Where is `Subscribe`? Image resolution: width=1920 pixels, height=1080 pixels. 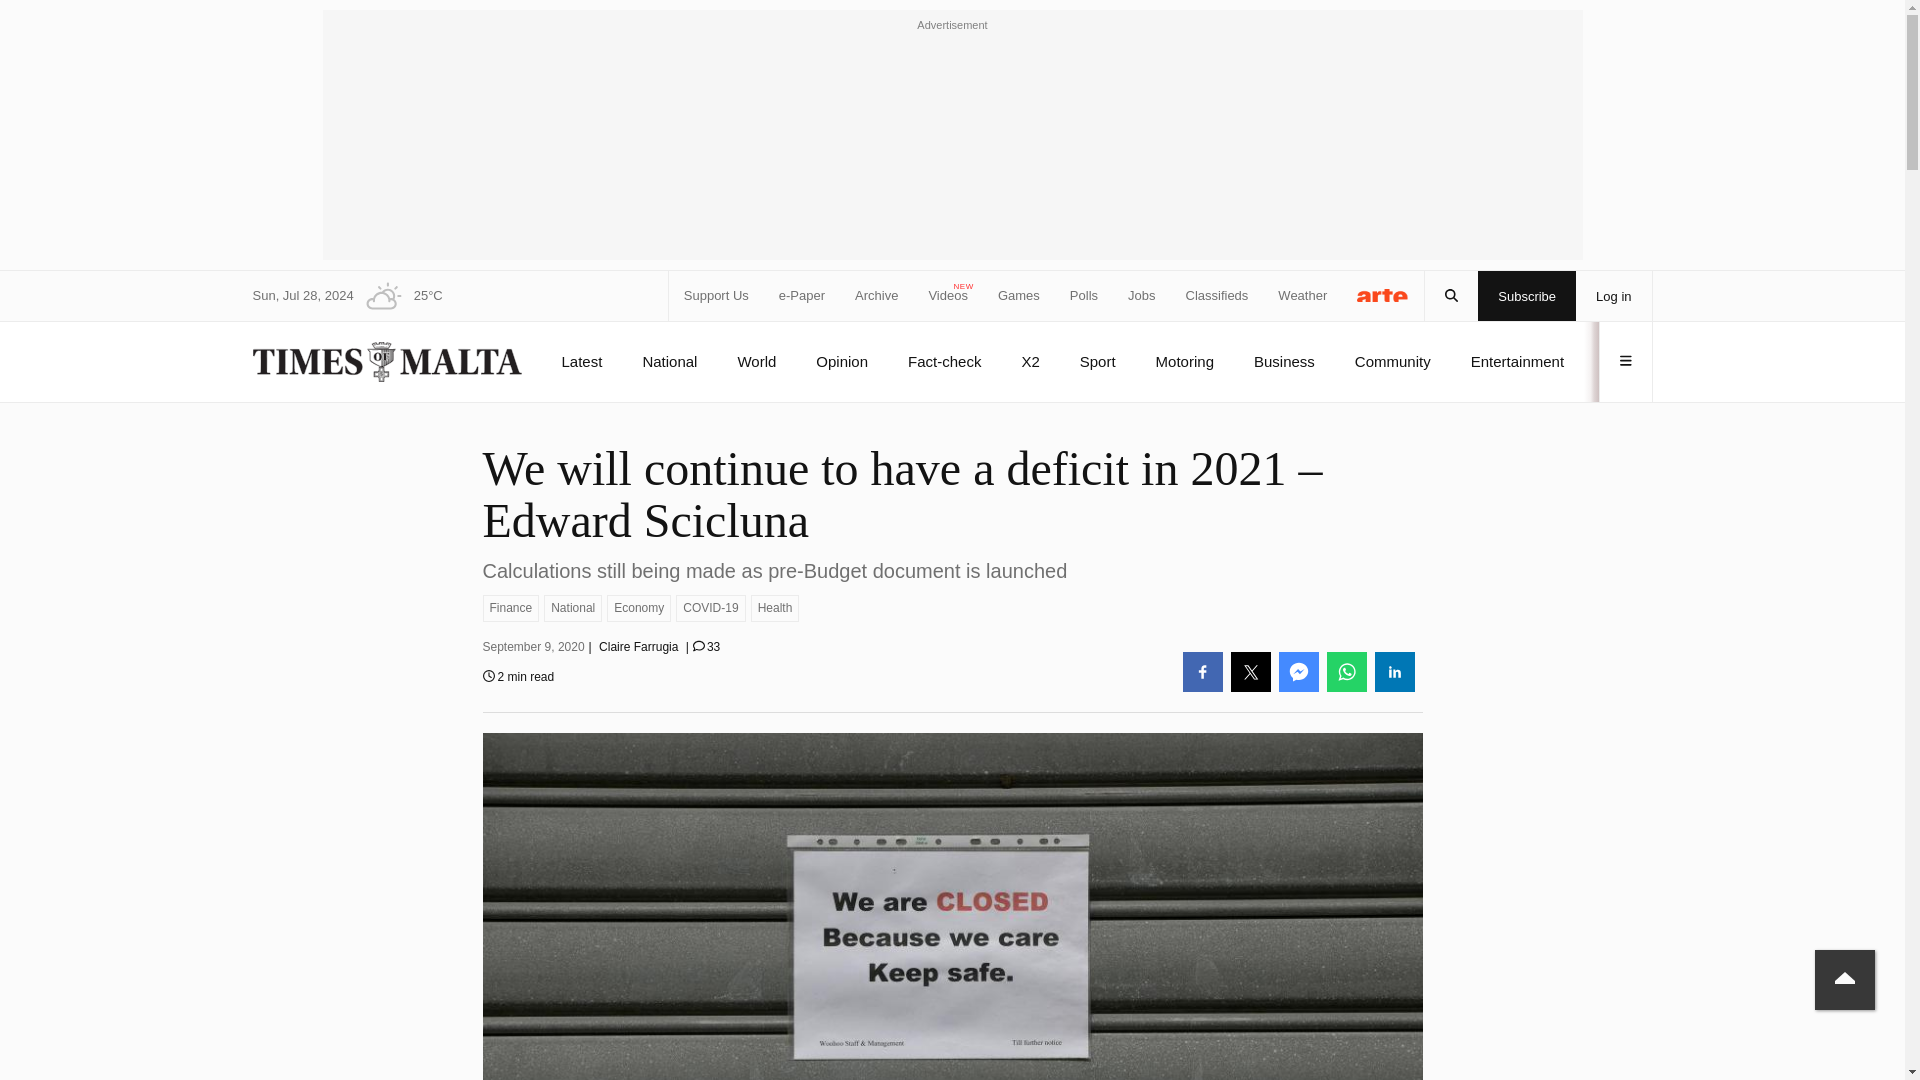 Subscribe is located at coordinates (1527, 296).